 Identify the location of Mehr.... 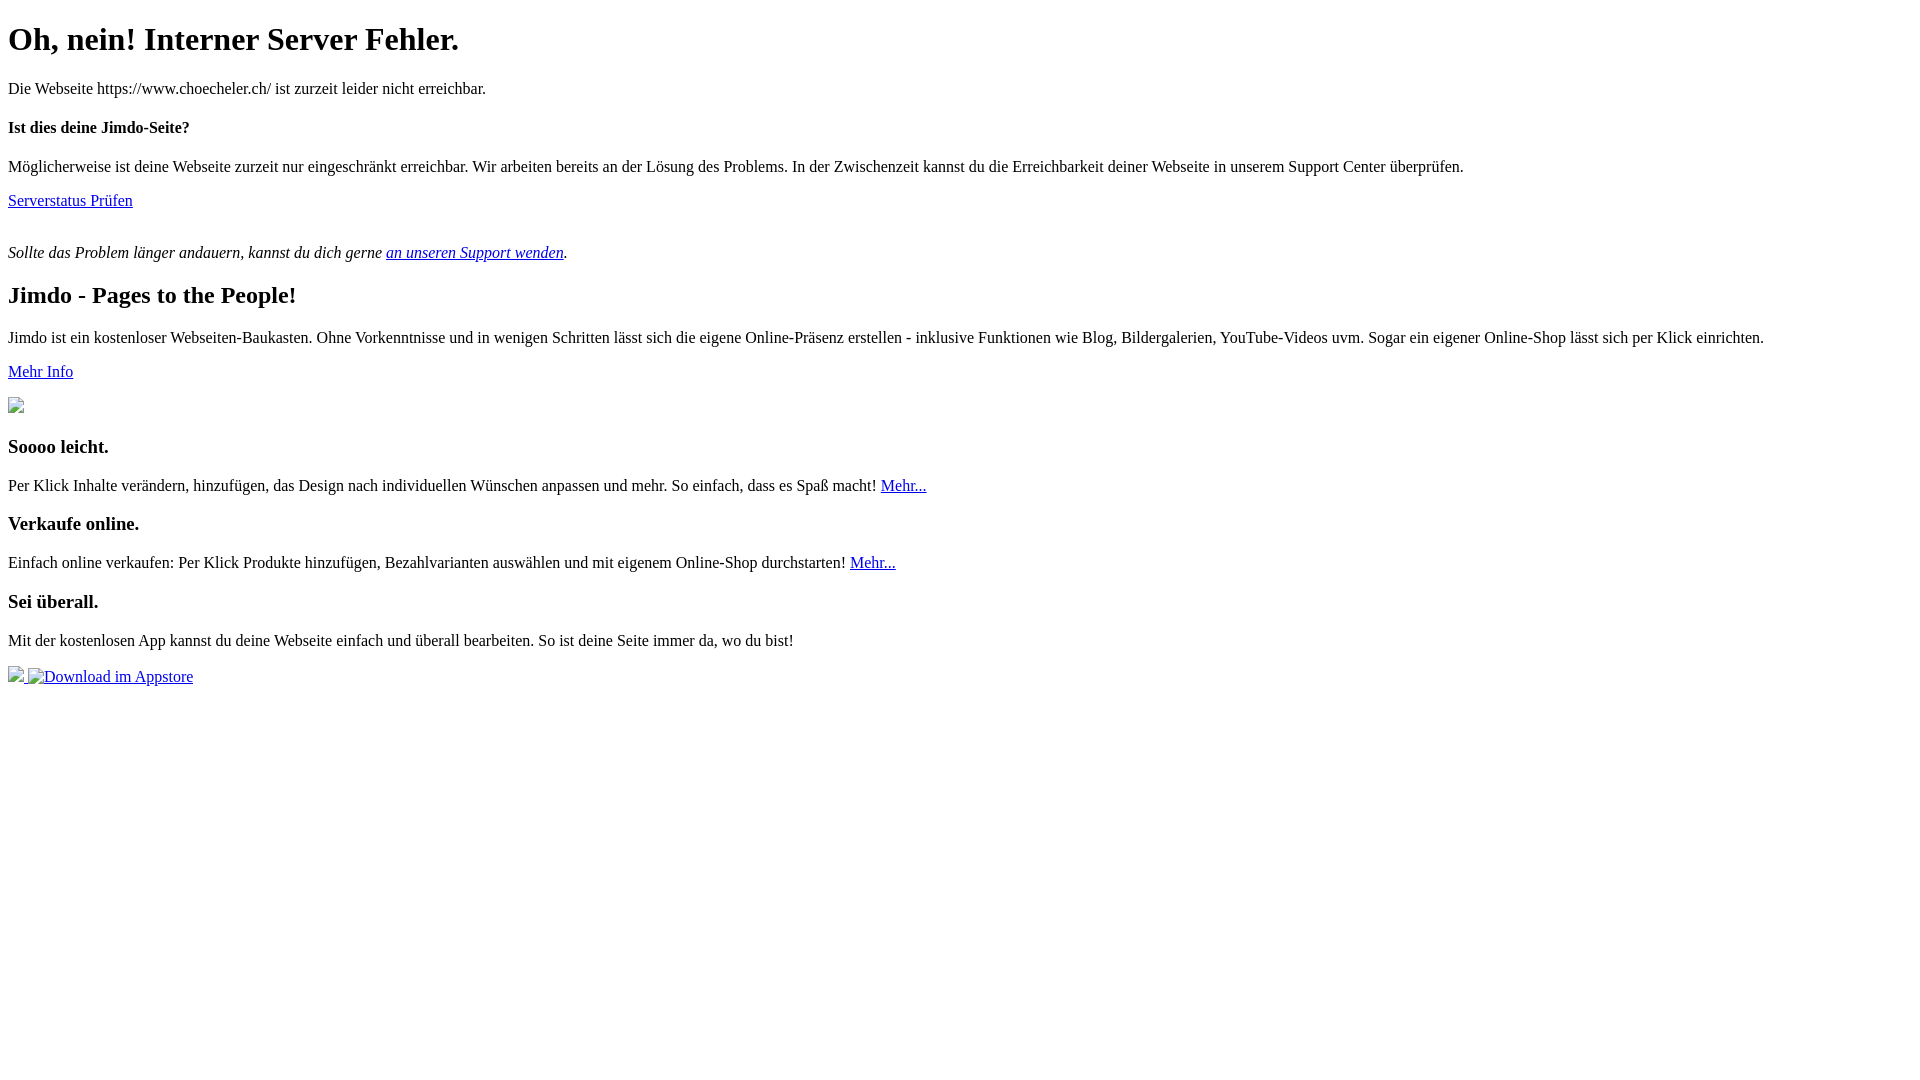
(873, 562).